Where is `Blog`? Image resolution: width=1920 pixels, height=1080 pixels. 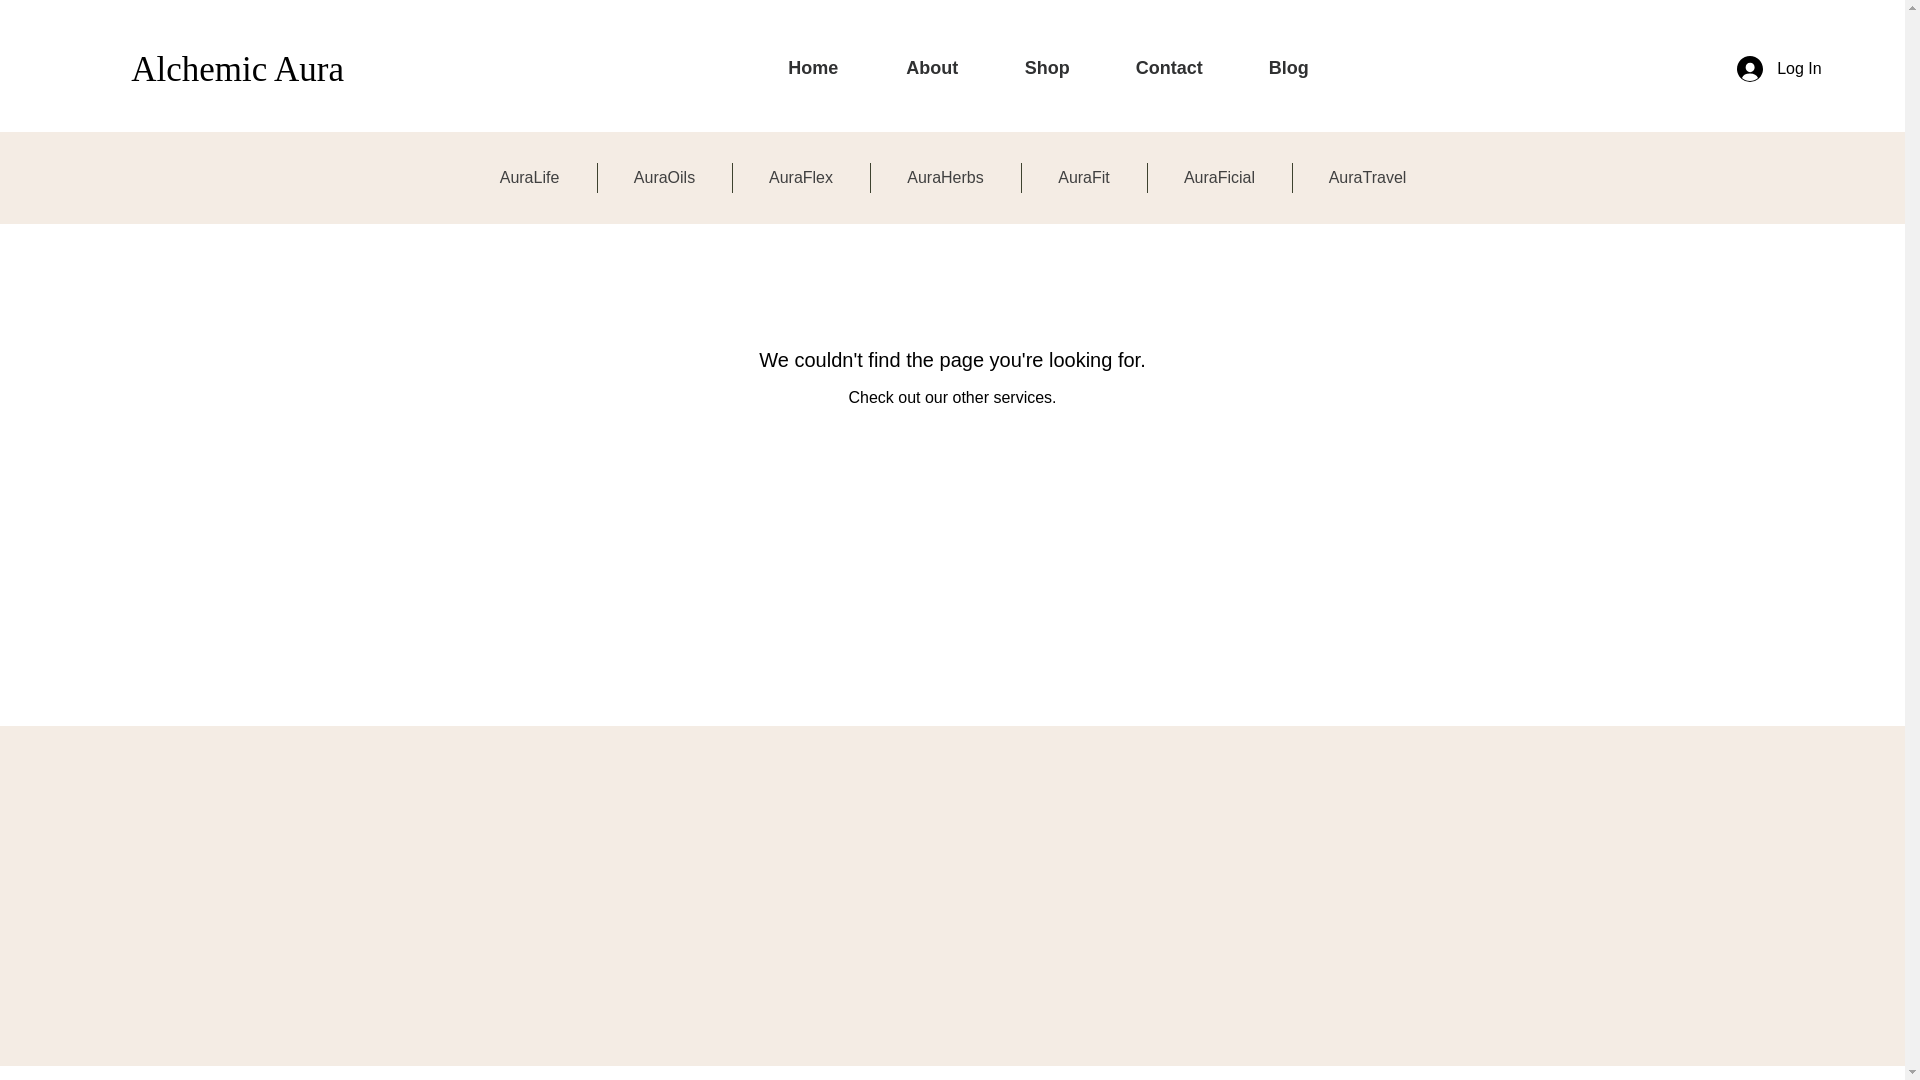 Blog is located at coordinates (1289, 68).